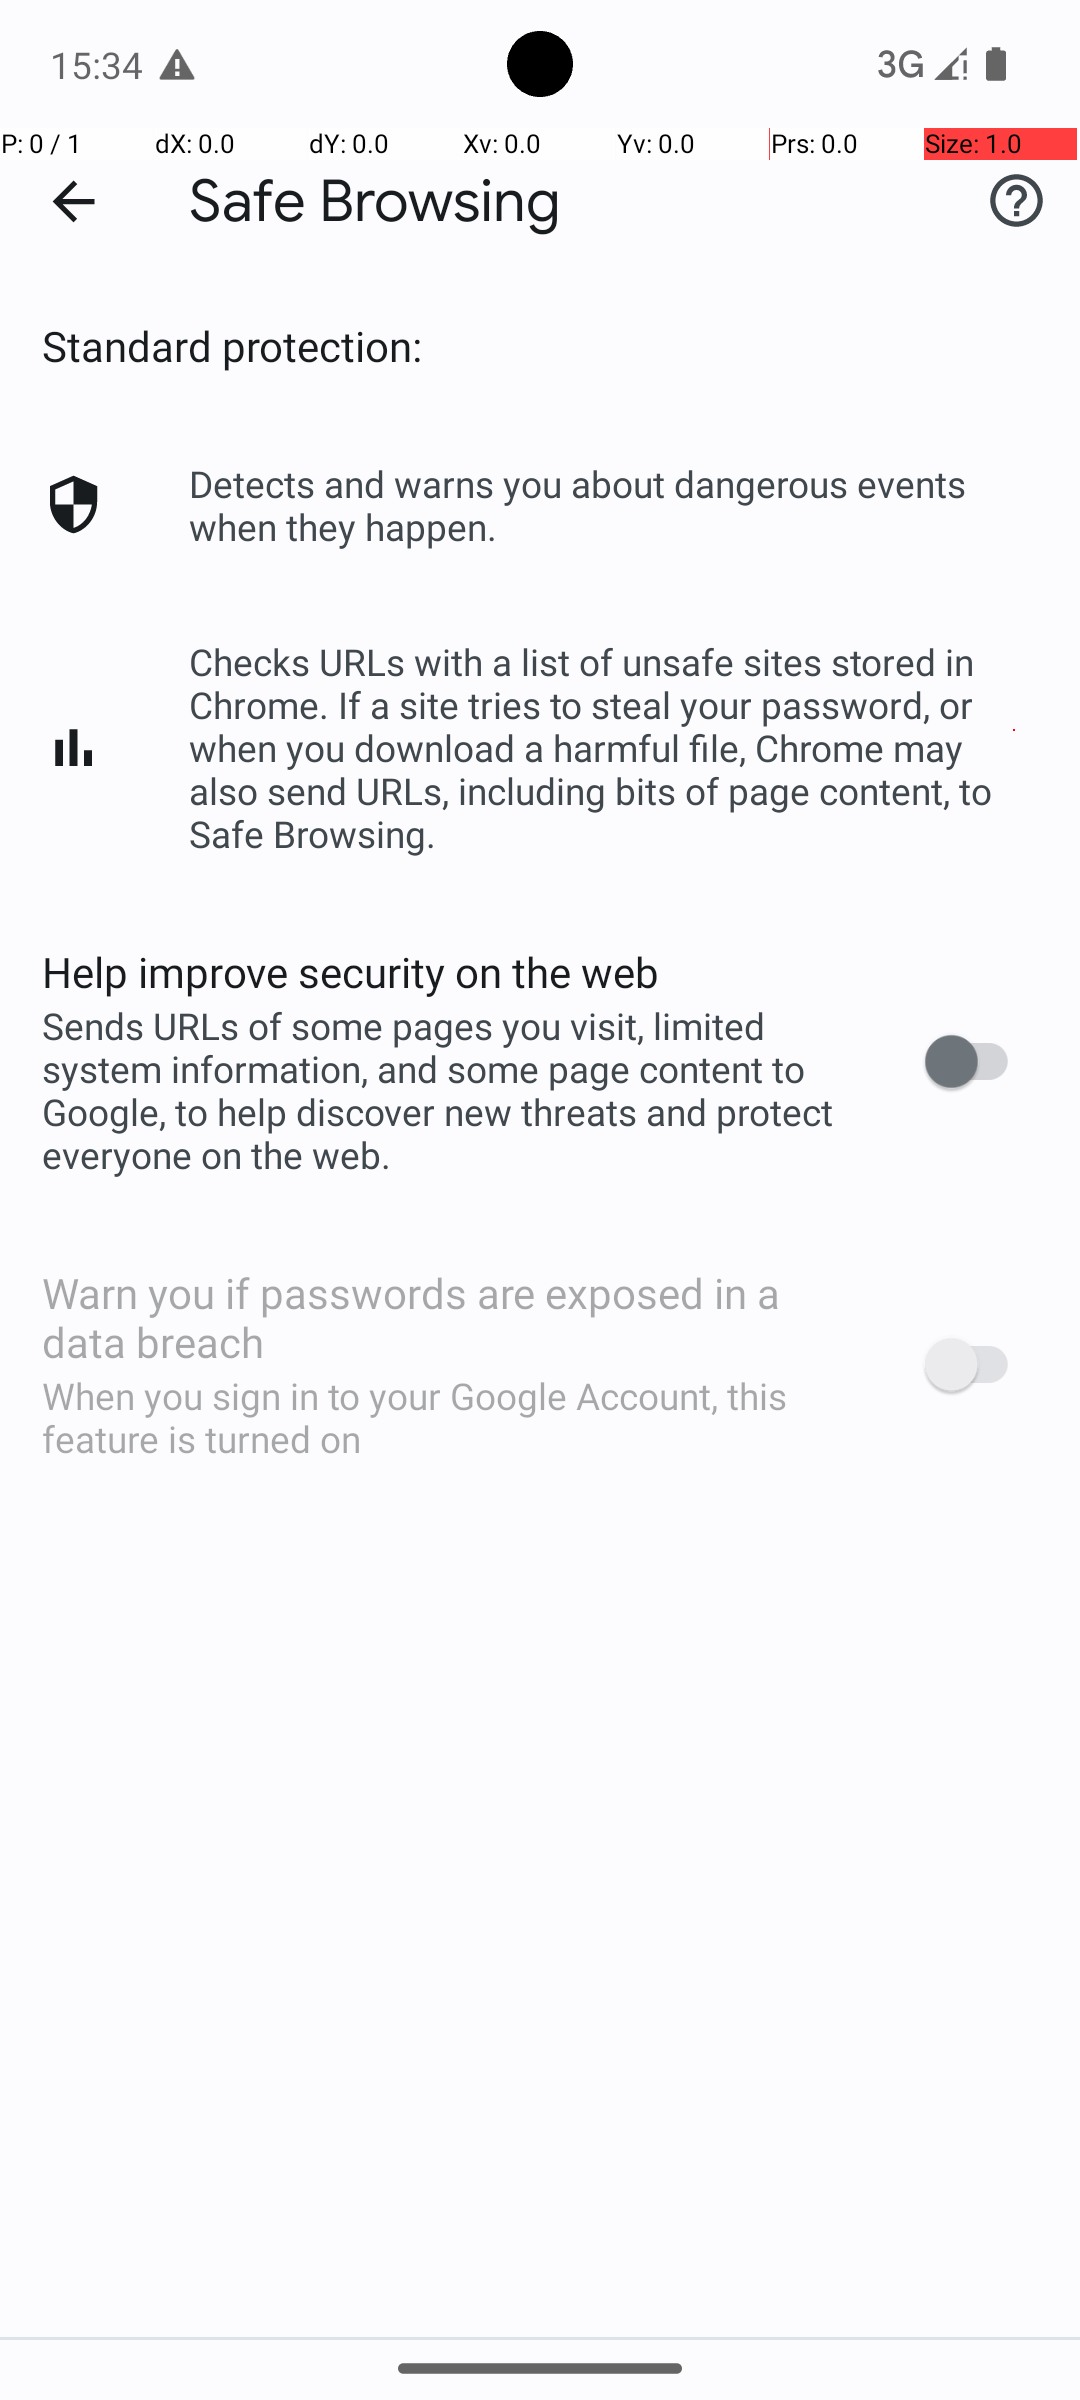 The width and height of the screenshot is (1080, 2400). What do you see at coordinates (232, 346) in the screenshot?
I see `Standard protection:` at bounding box center [232, 346].